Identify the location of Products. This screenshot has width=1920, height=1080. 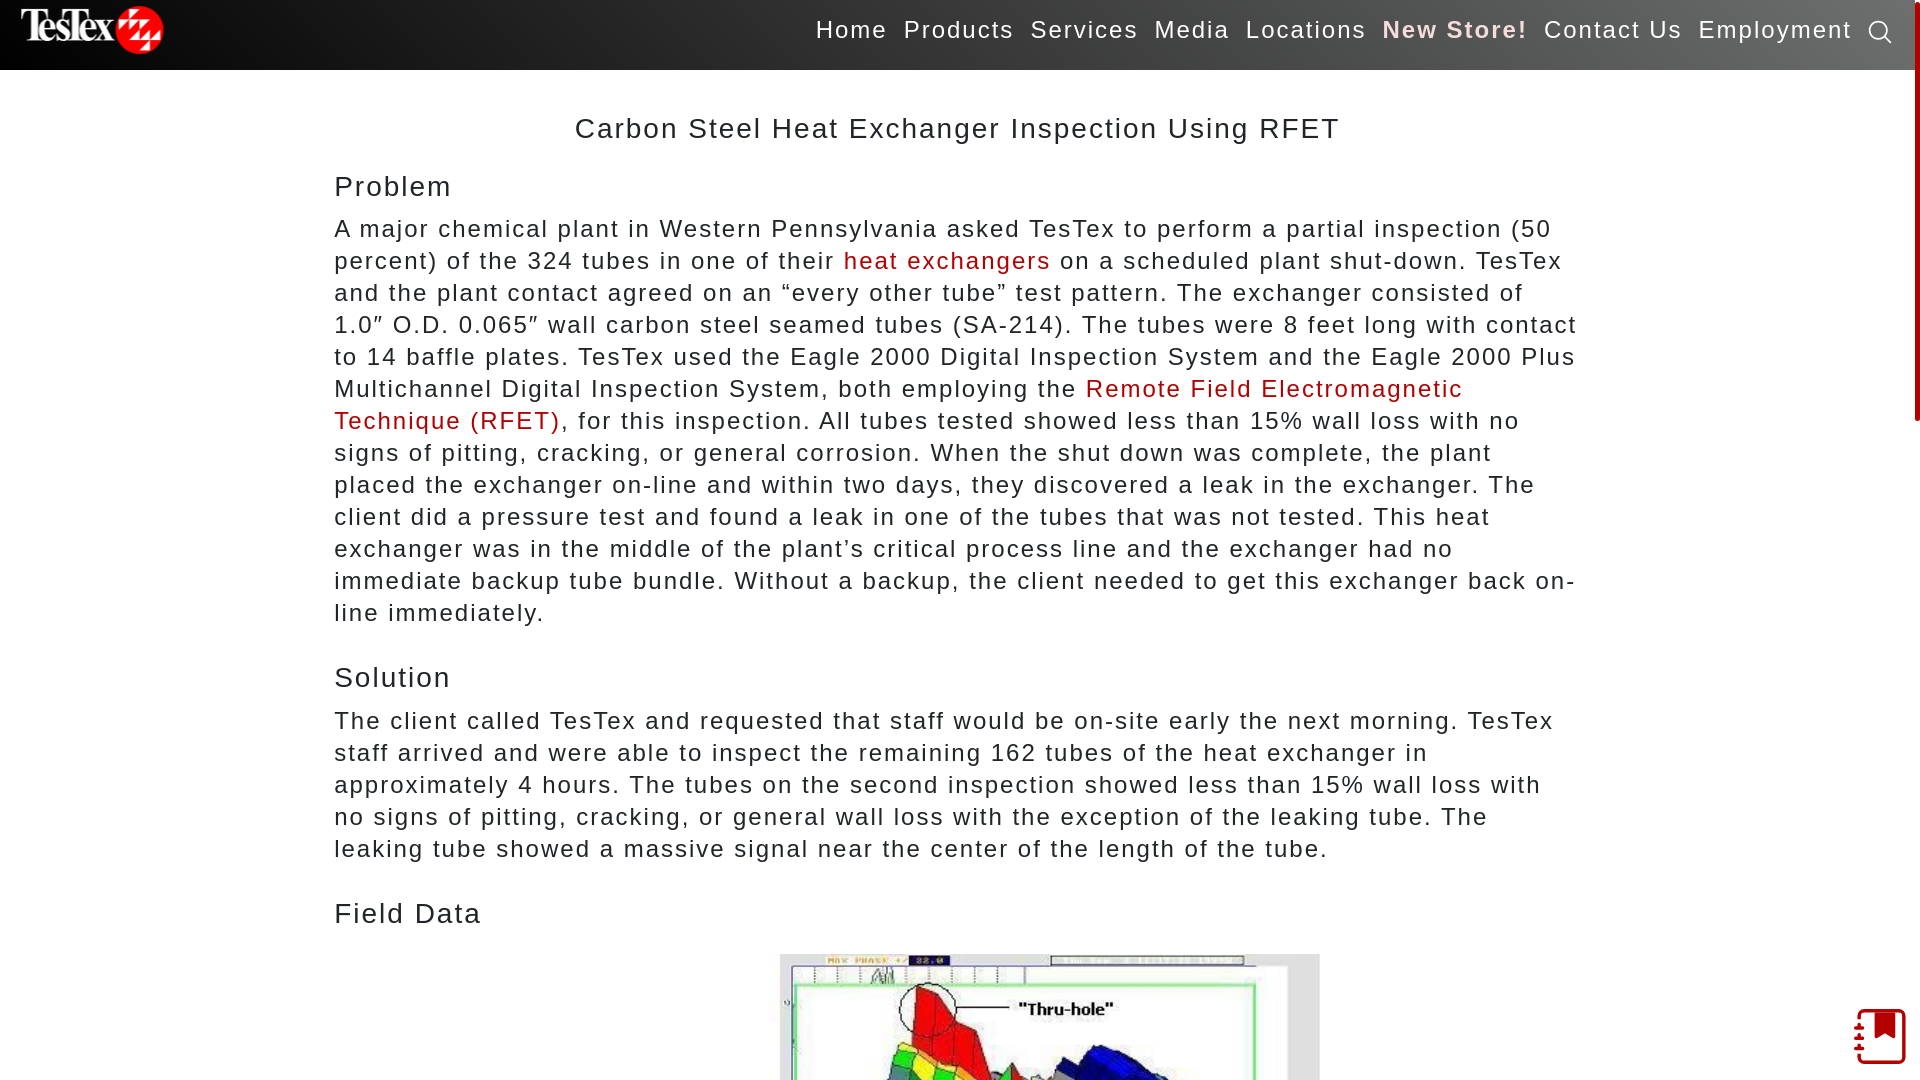
(960, 30).